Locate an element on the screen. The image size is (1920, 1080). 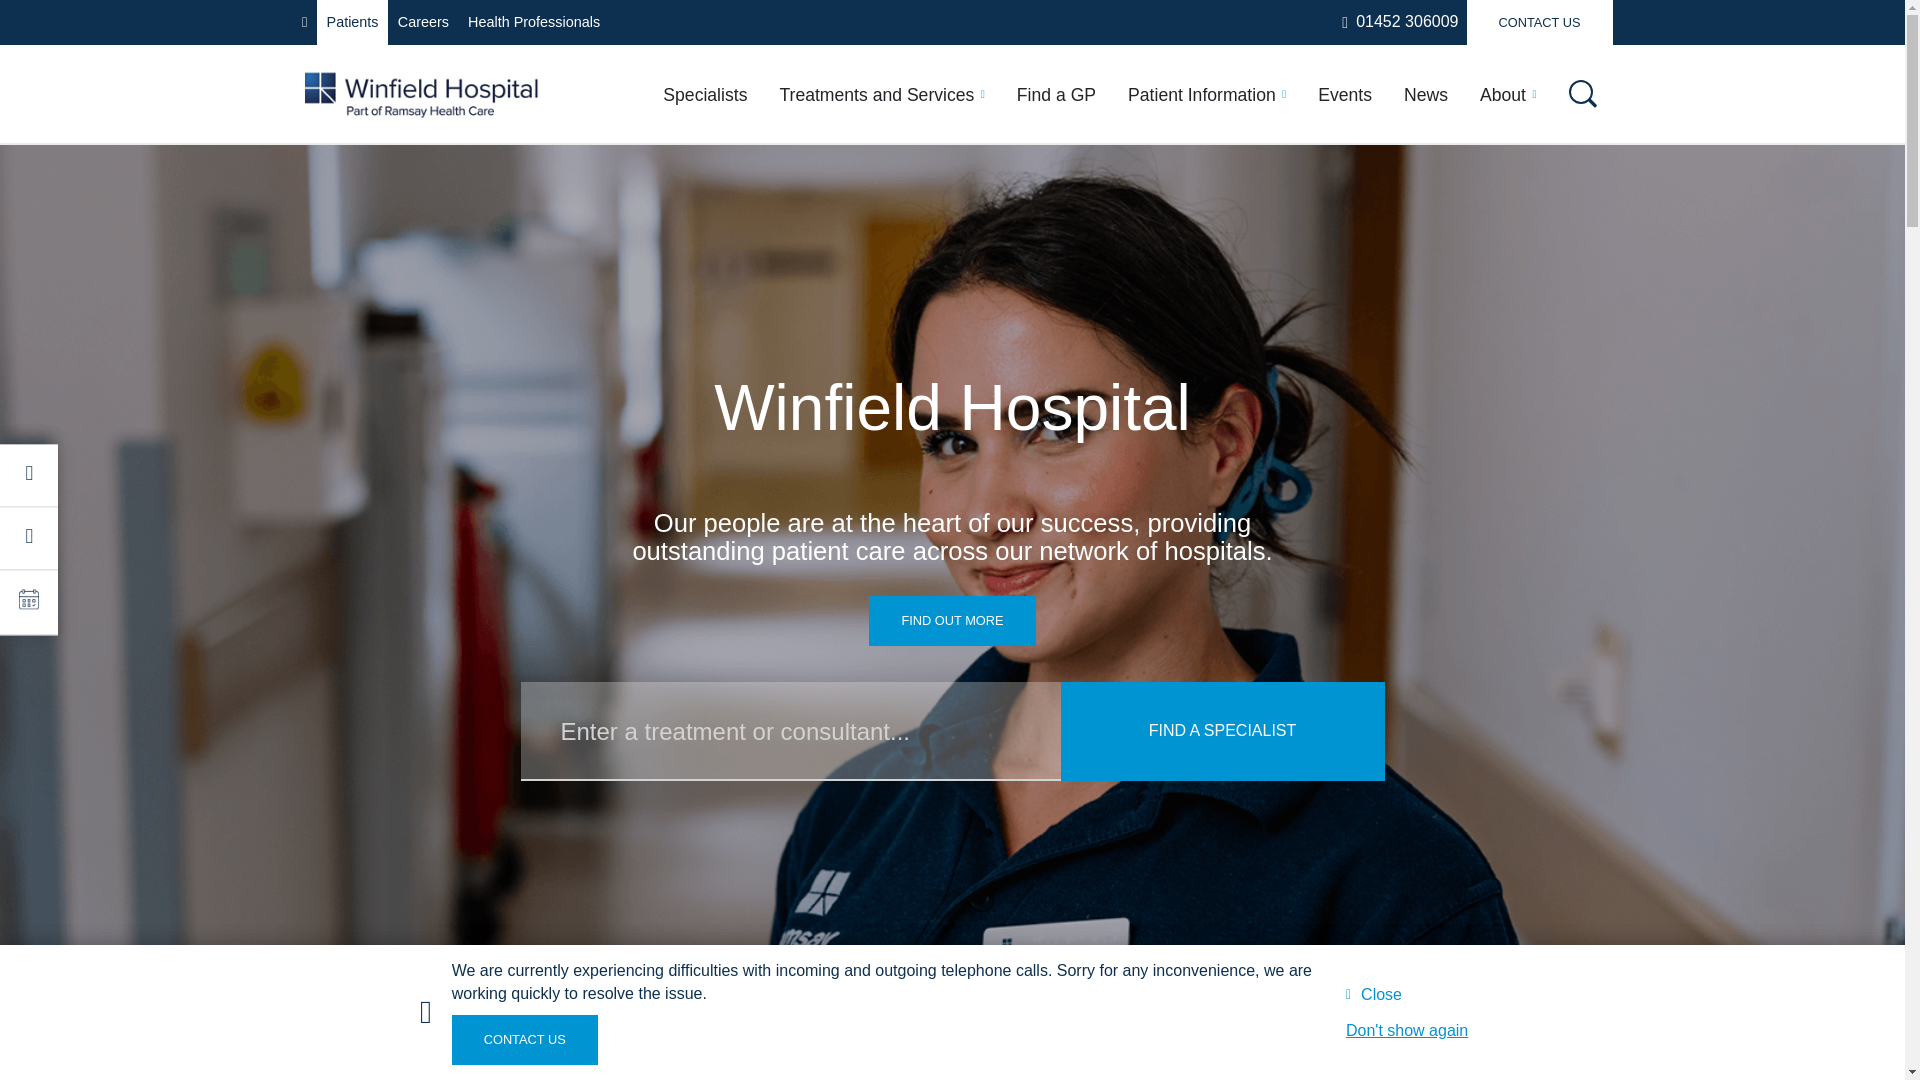
01452 306009 is located at coordinates (1400, 22).